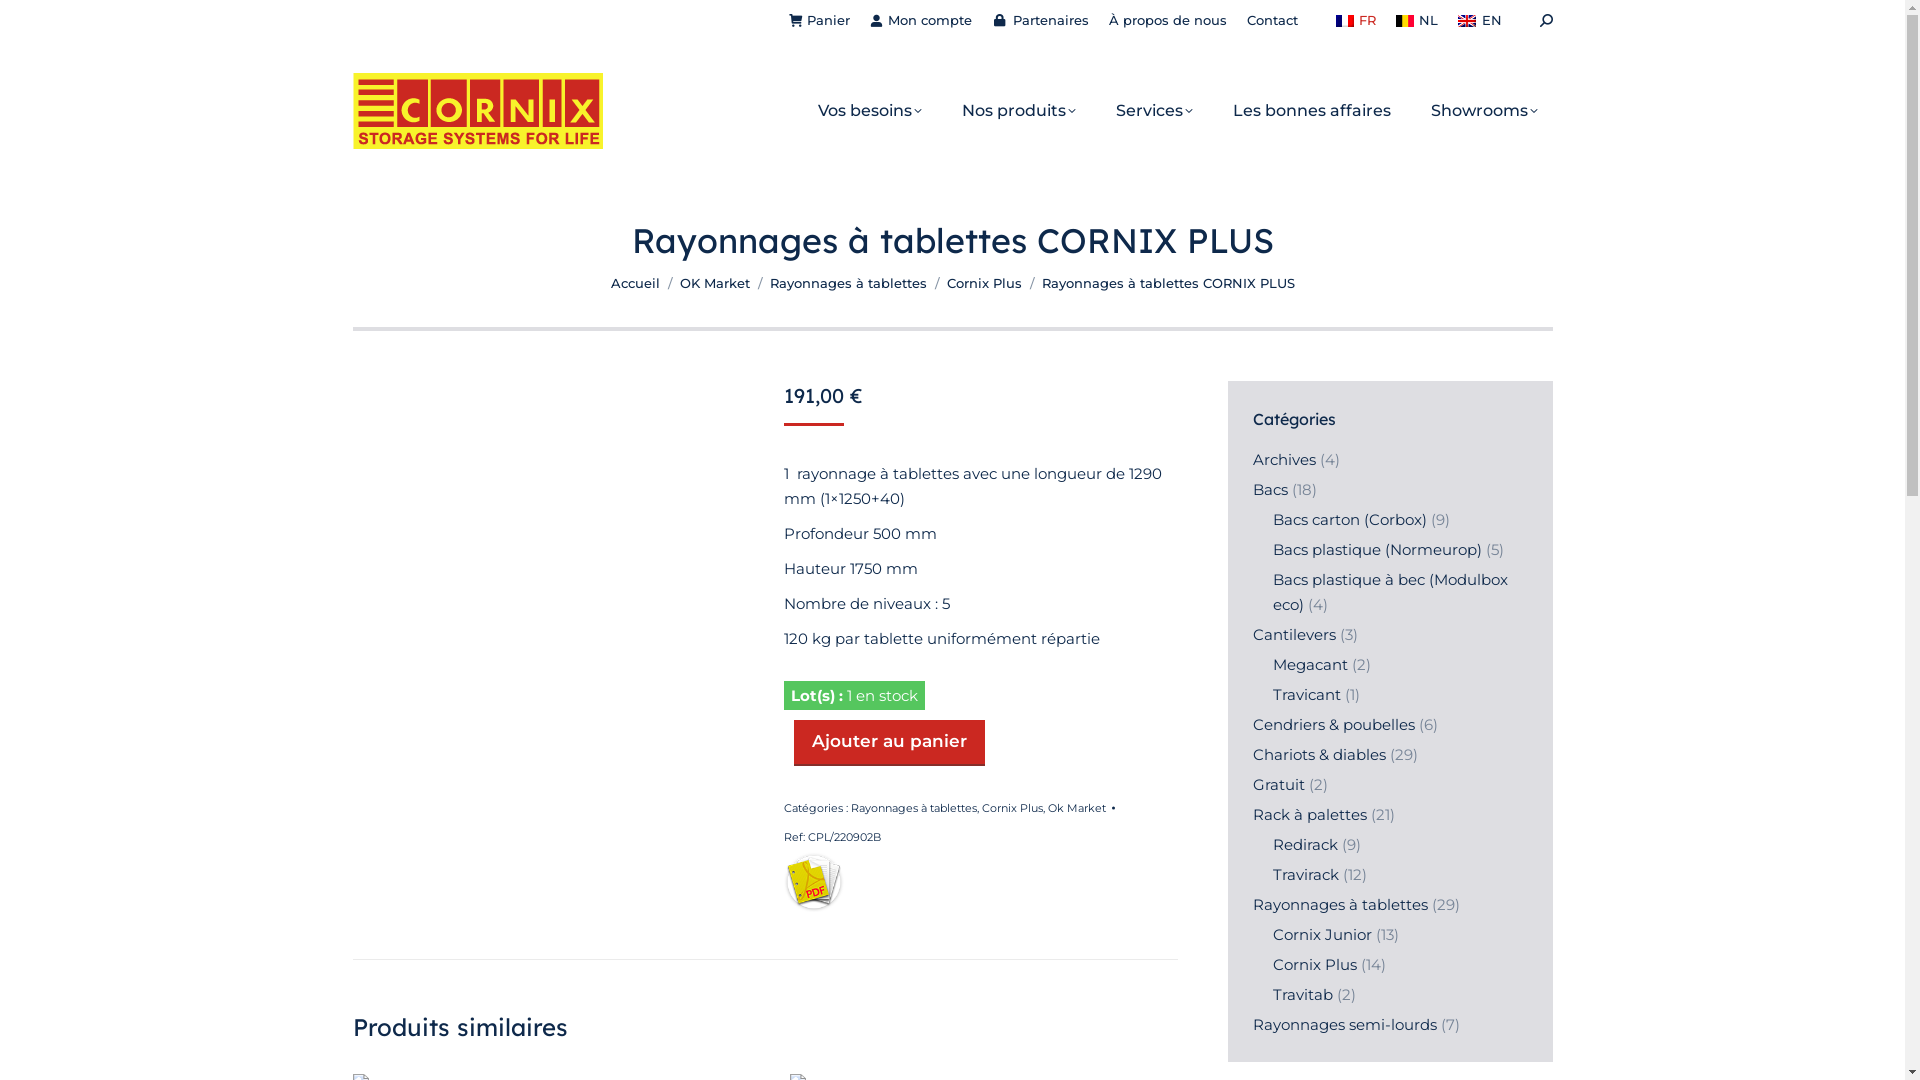 The width and height of the screenshot is (1920, 1080). Describe the element at coordinates (1154, 111) in the screenshot. I see `Services` at that location.